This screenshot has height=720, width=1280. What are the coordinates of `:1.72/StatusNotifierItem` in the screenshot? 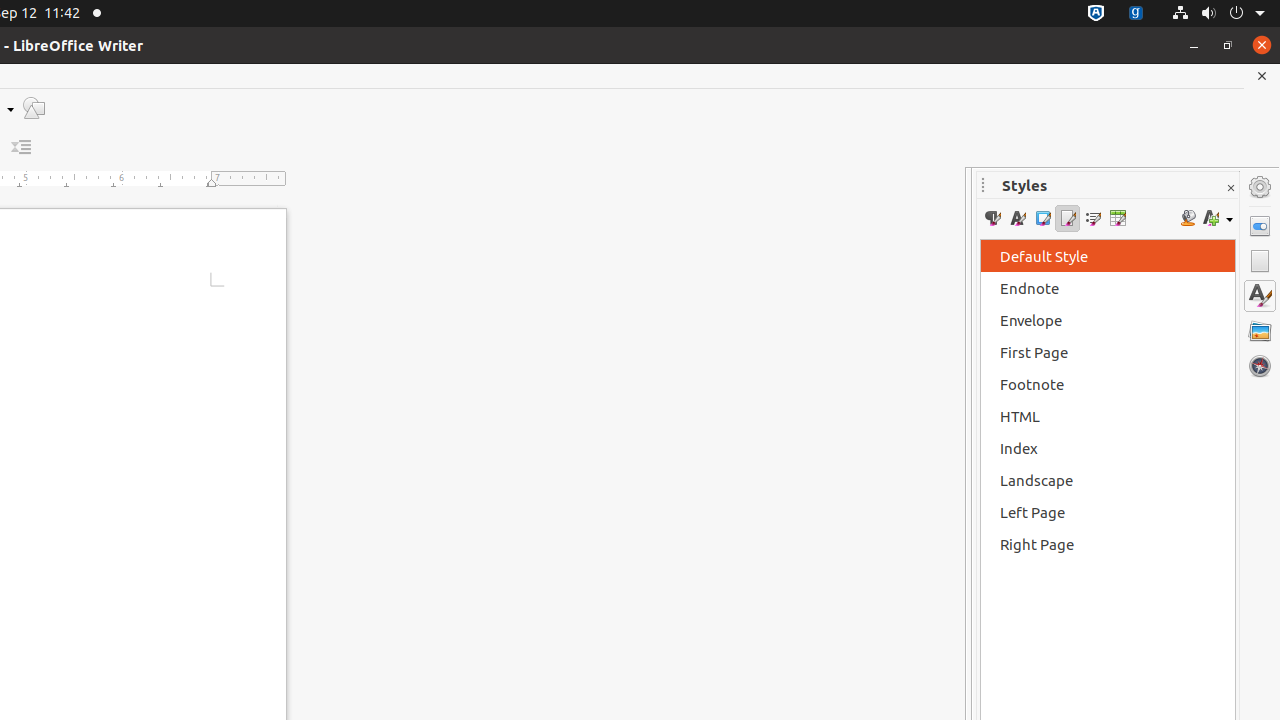 It's located at (1096, 14).